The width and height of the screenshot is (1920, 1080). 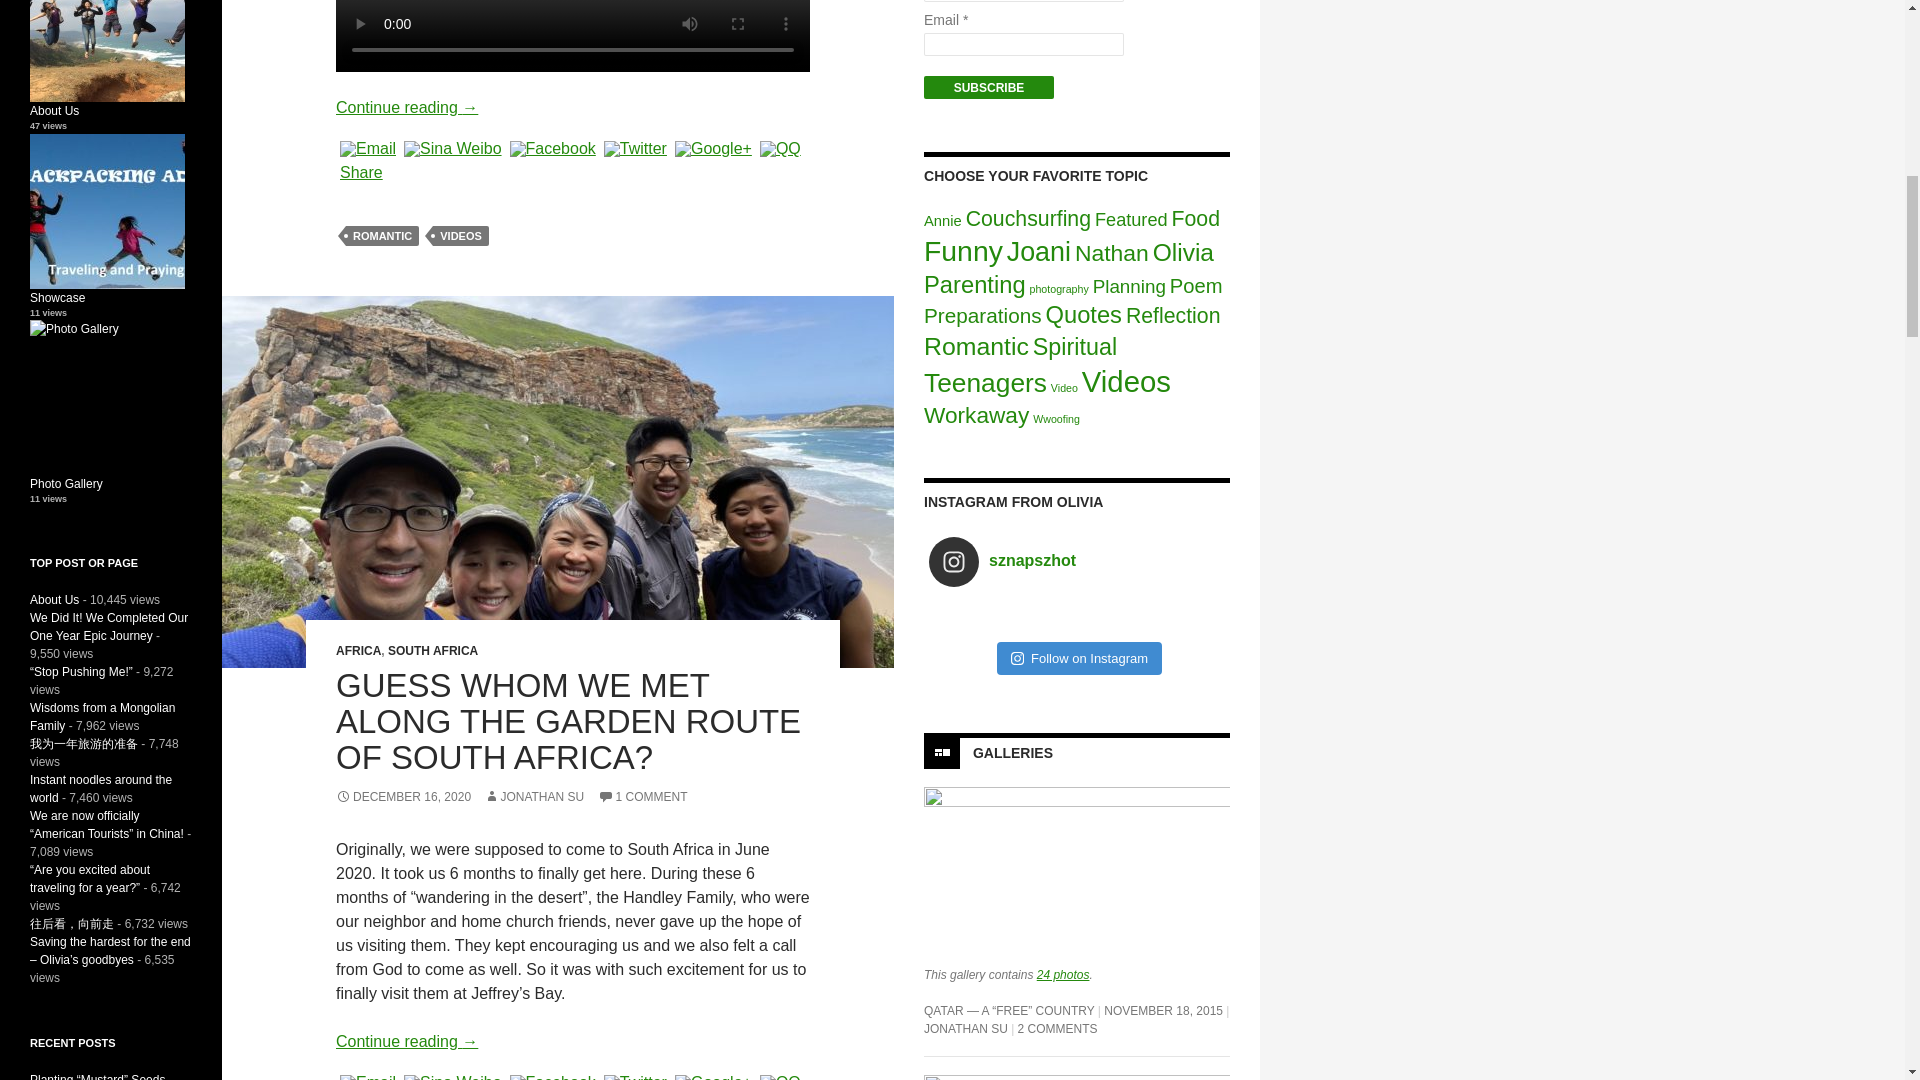 What do you see at coordinates (634, 148) in the screenshot?
I see `Twitter` at bounding box center [634, 148].